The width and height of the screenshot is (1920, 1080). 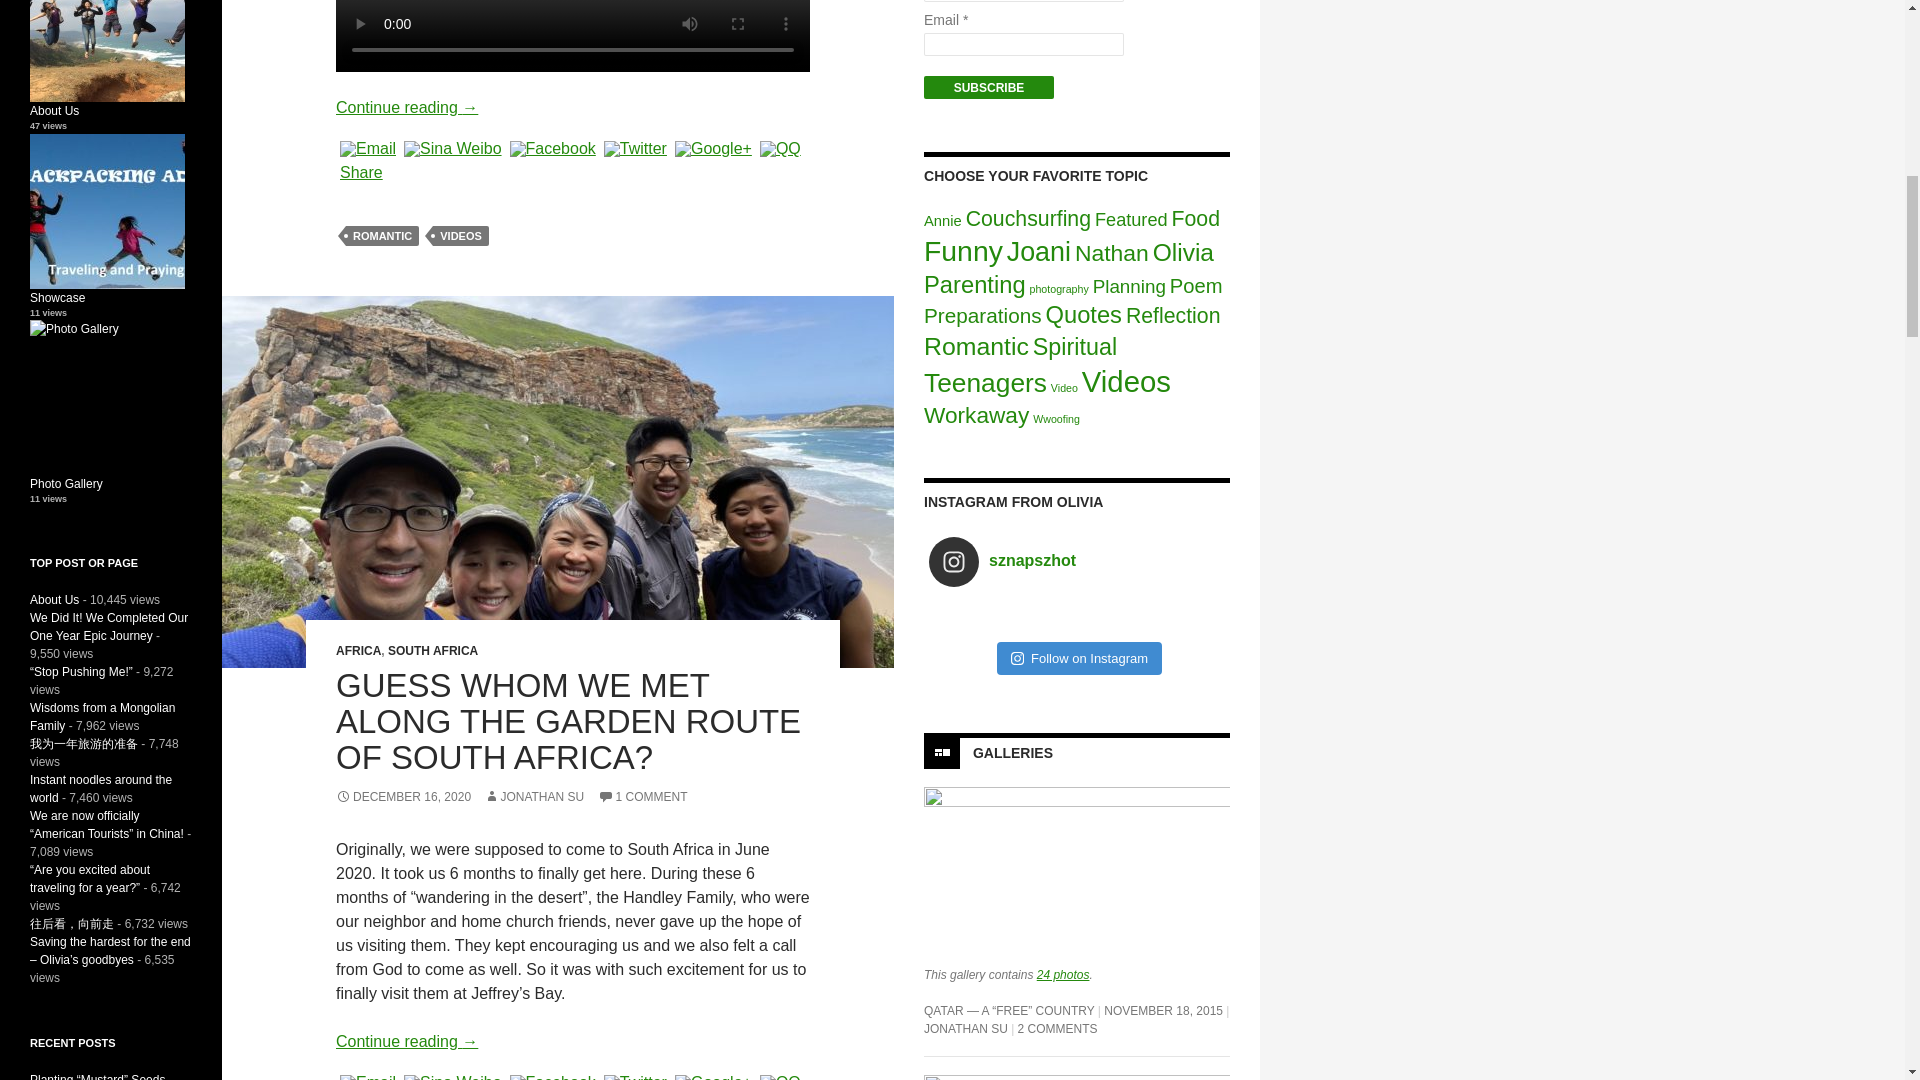 What do you see at coordinates (634, 148) in the screenshot?
I see `Twitter` at bounding box center [634, 148].